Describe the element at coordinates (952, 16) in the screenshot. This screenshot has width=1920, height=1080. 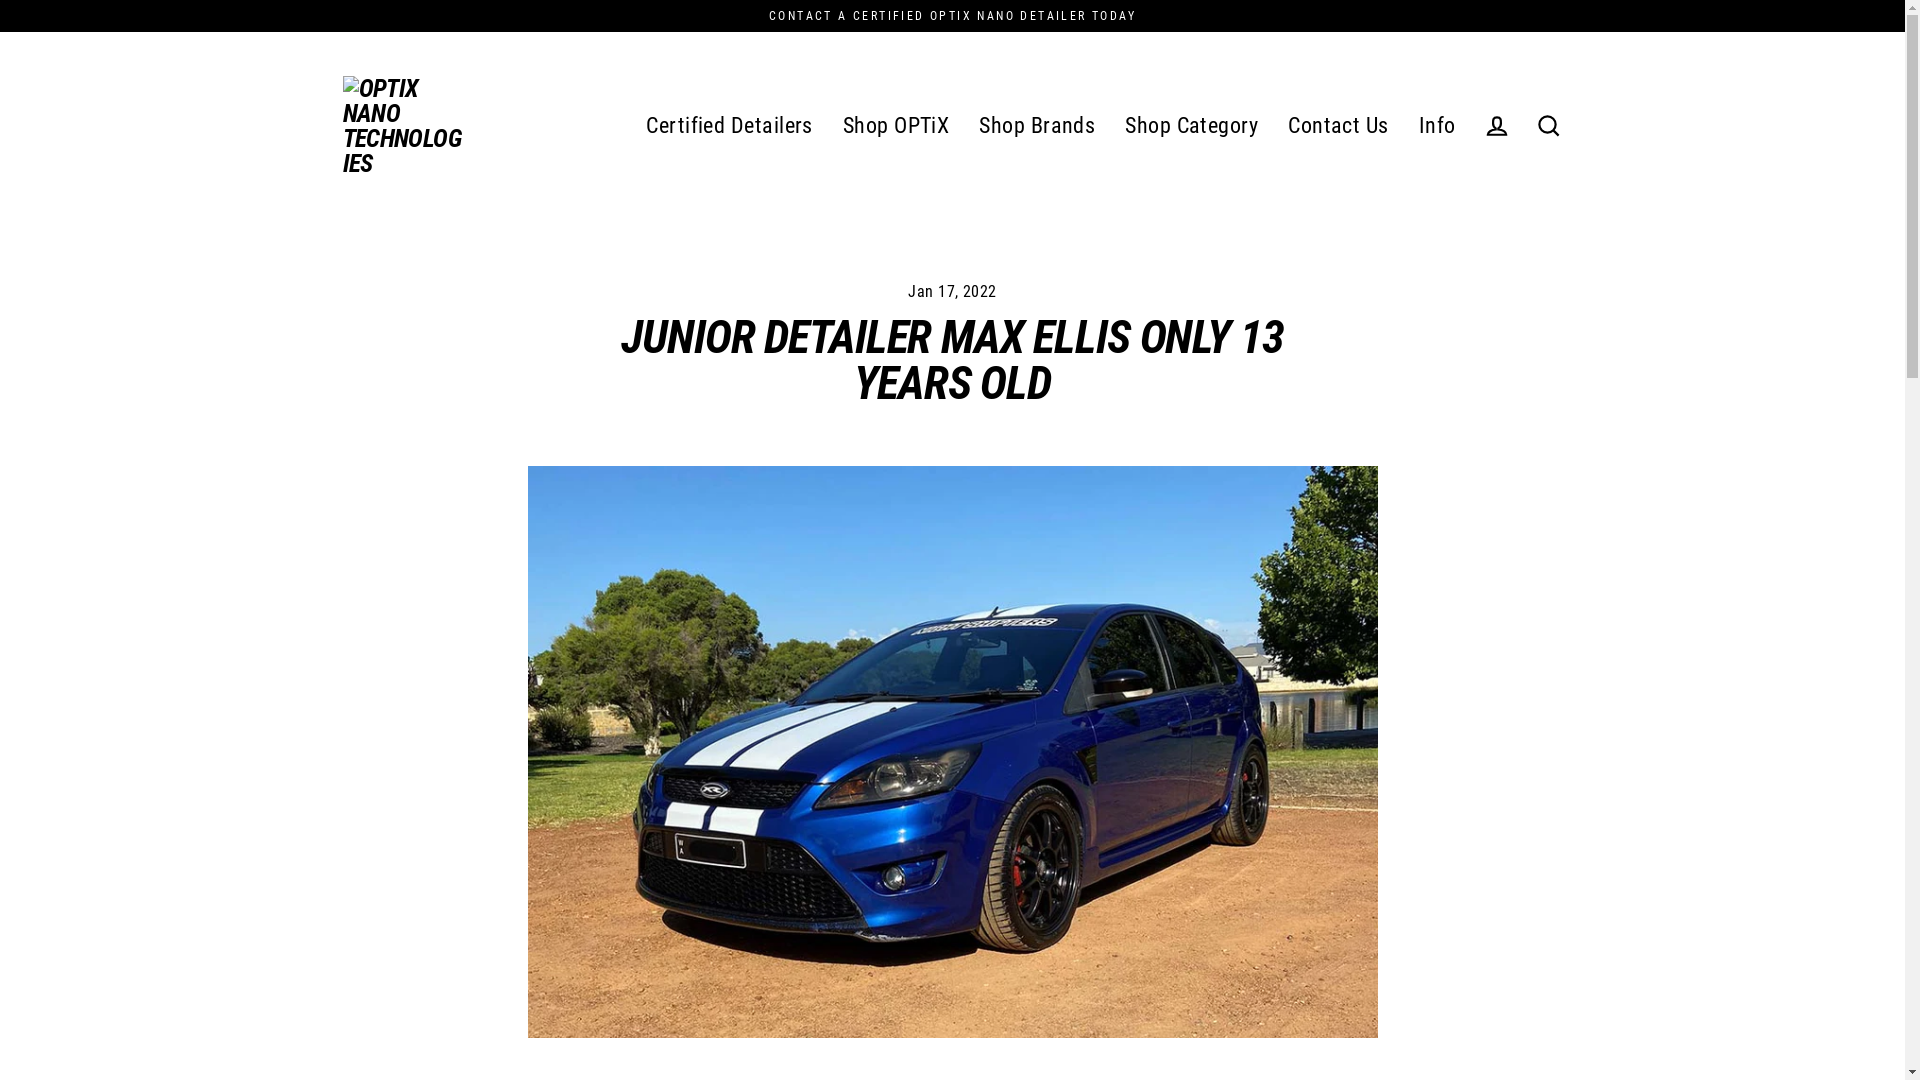
I see `CONTACT A CERTIFIED OPTIX NANO DETAILER TODAY` at that location.